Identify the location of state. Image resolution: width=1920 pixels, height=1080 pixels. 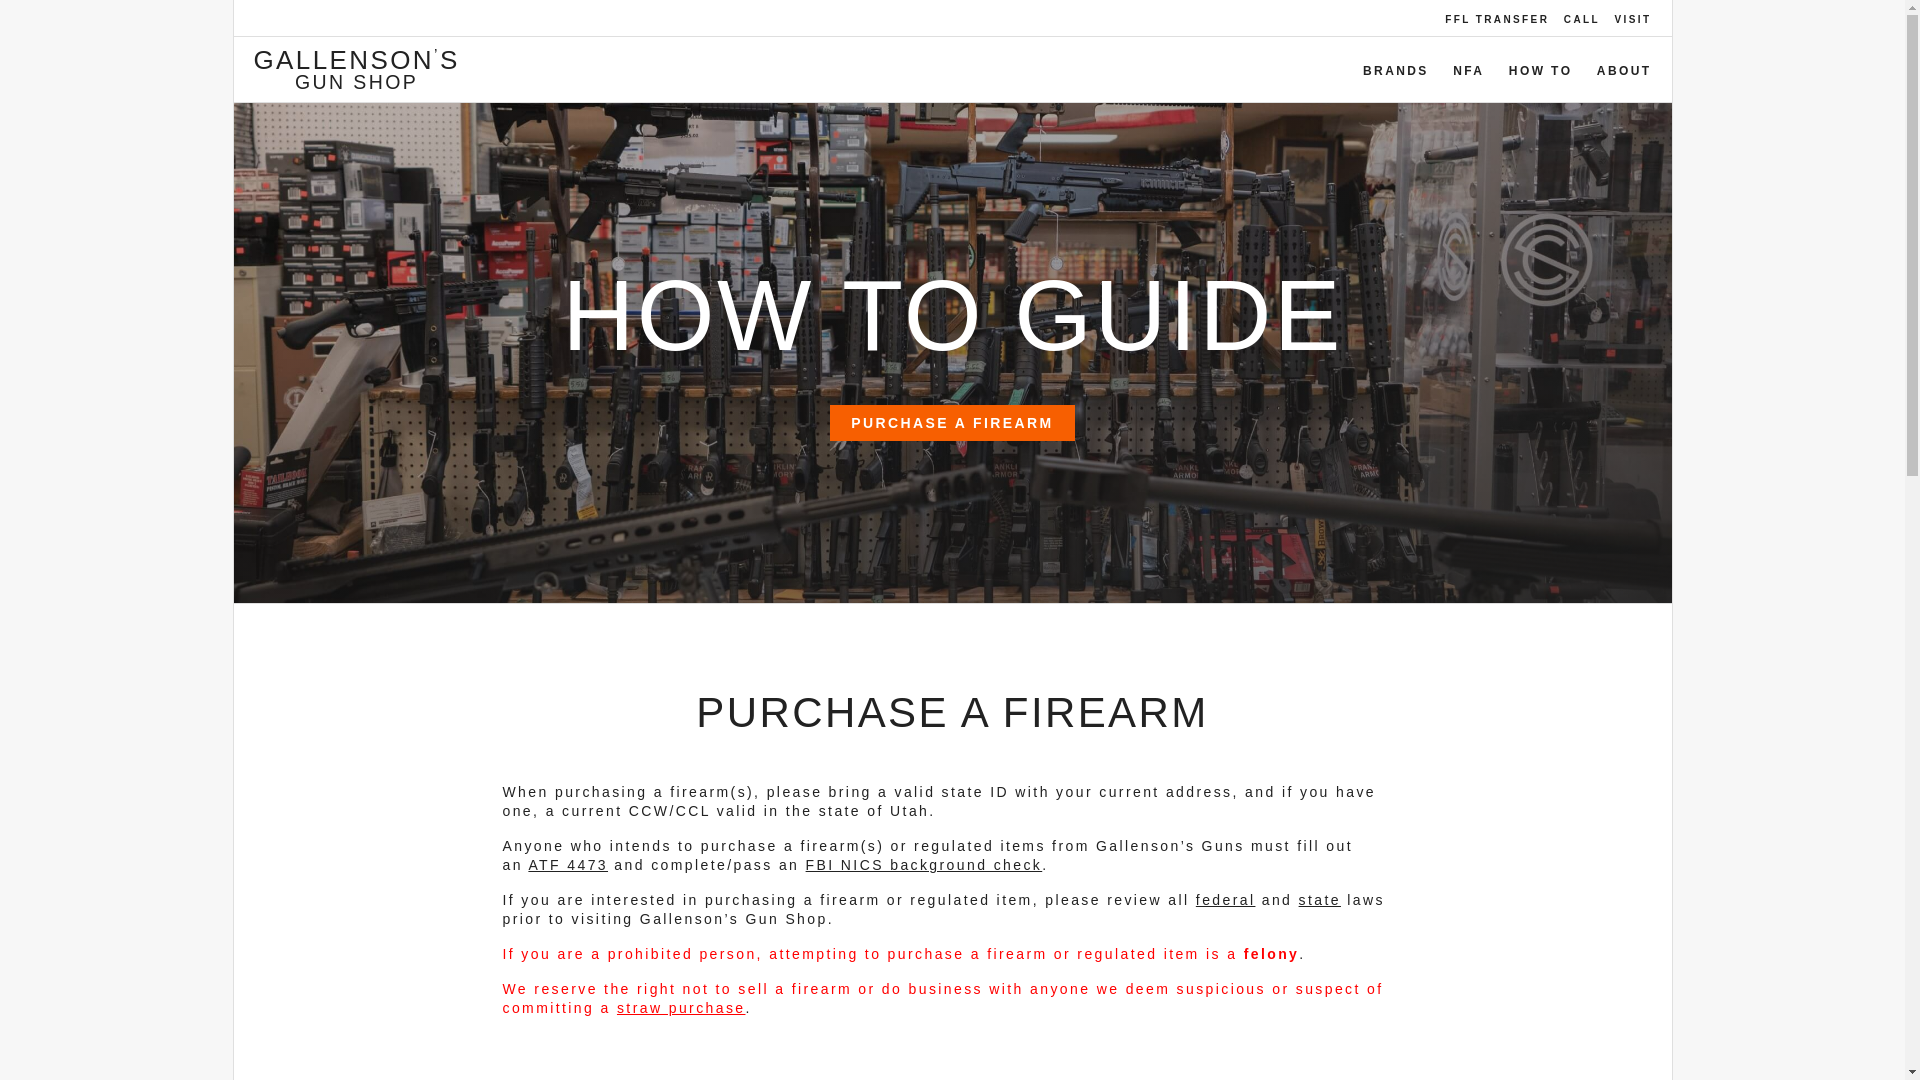
(1320, 900).